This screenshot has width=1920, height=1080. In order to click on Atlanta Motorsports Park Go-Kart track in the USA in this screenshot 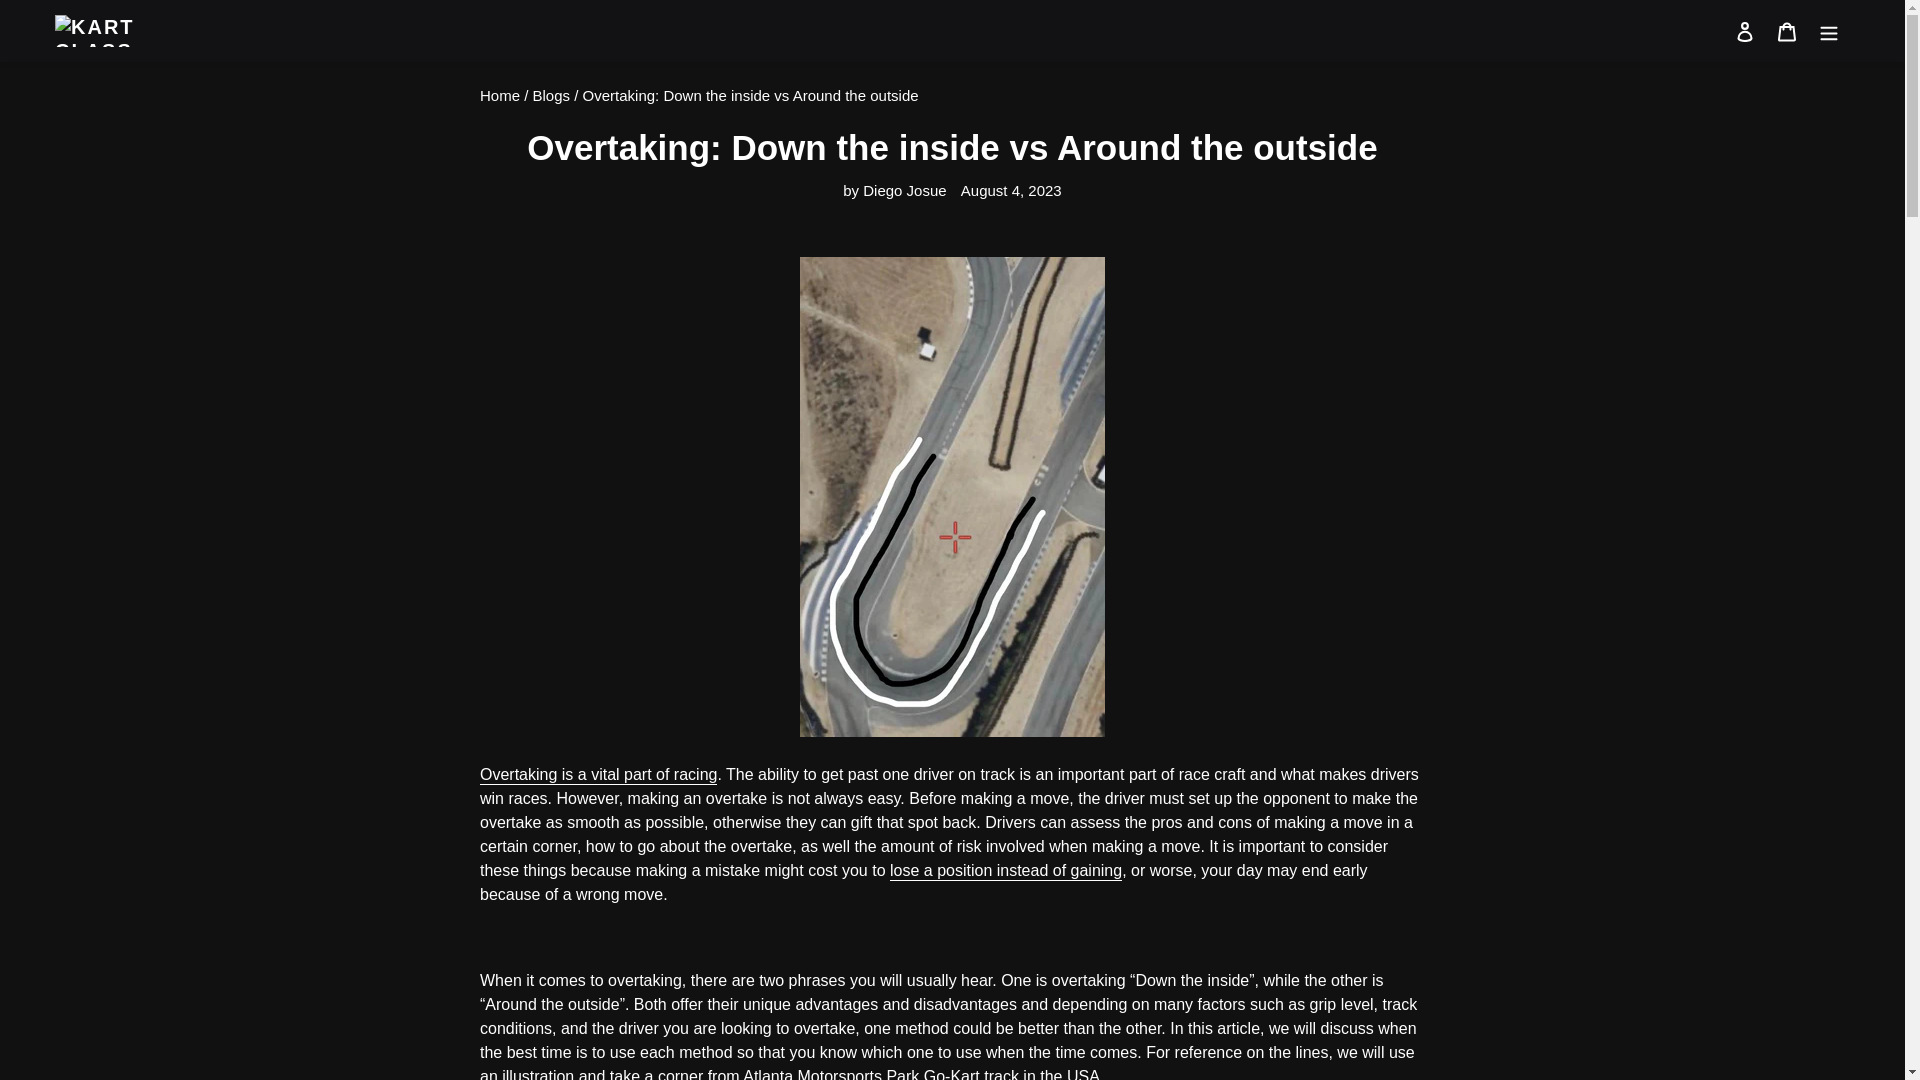, I will do `click(922, 1074)`.